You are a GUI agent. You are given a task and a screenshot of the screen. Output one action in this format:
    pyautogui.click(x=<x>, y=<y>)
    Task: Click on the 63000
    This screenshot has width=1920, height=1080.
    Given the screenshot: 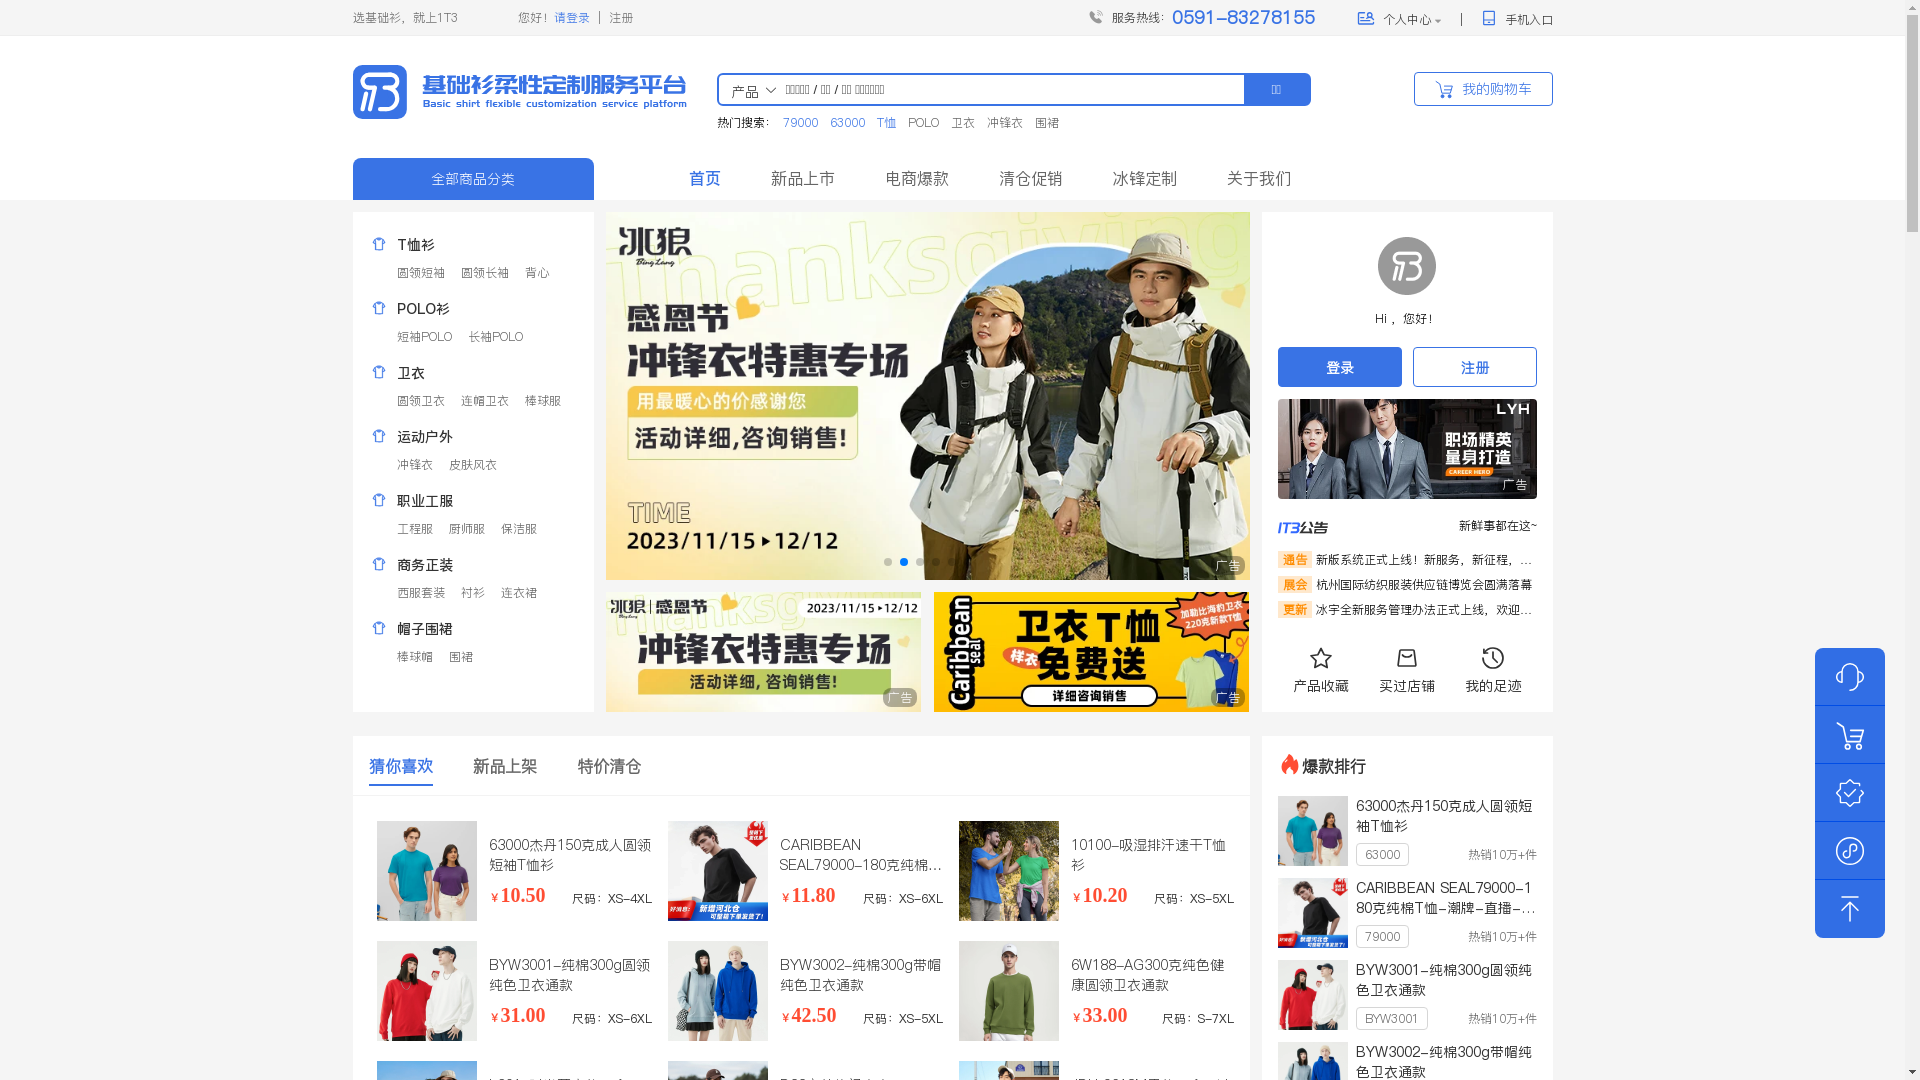 What is the action you would take?
    pyautogui.click(x=848, y=122)
    